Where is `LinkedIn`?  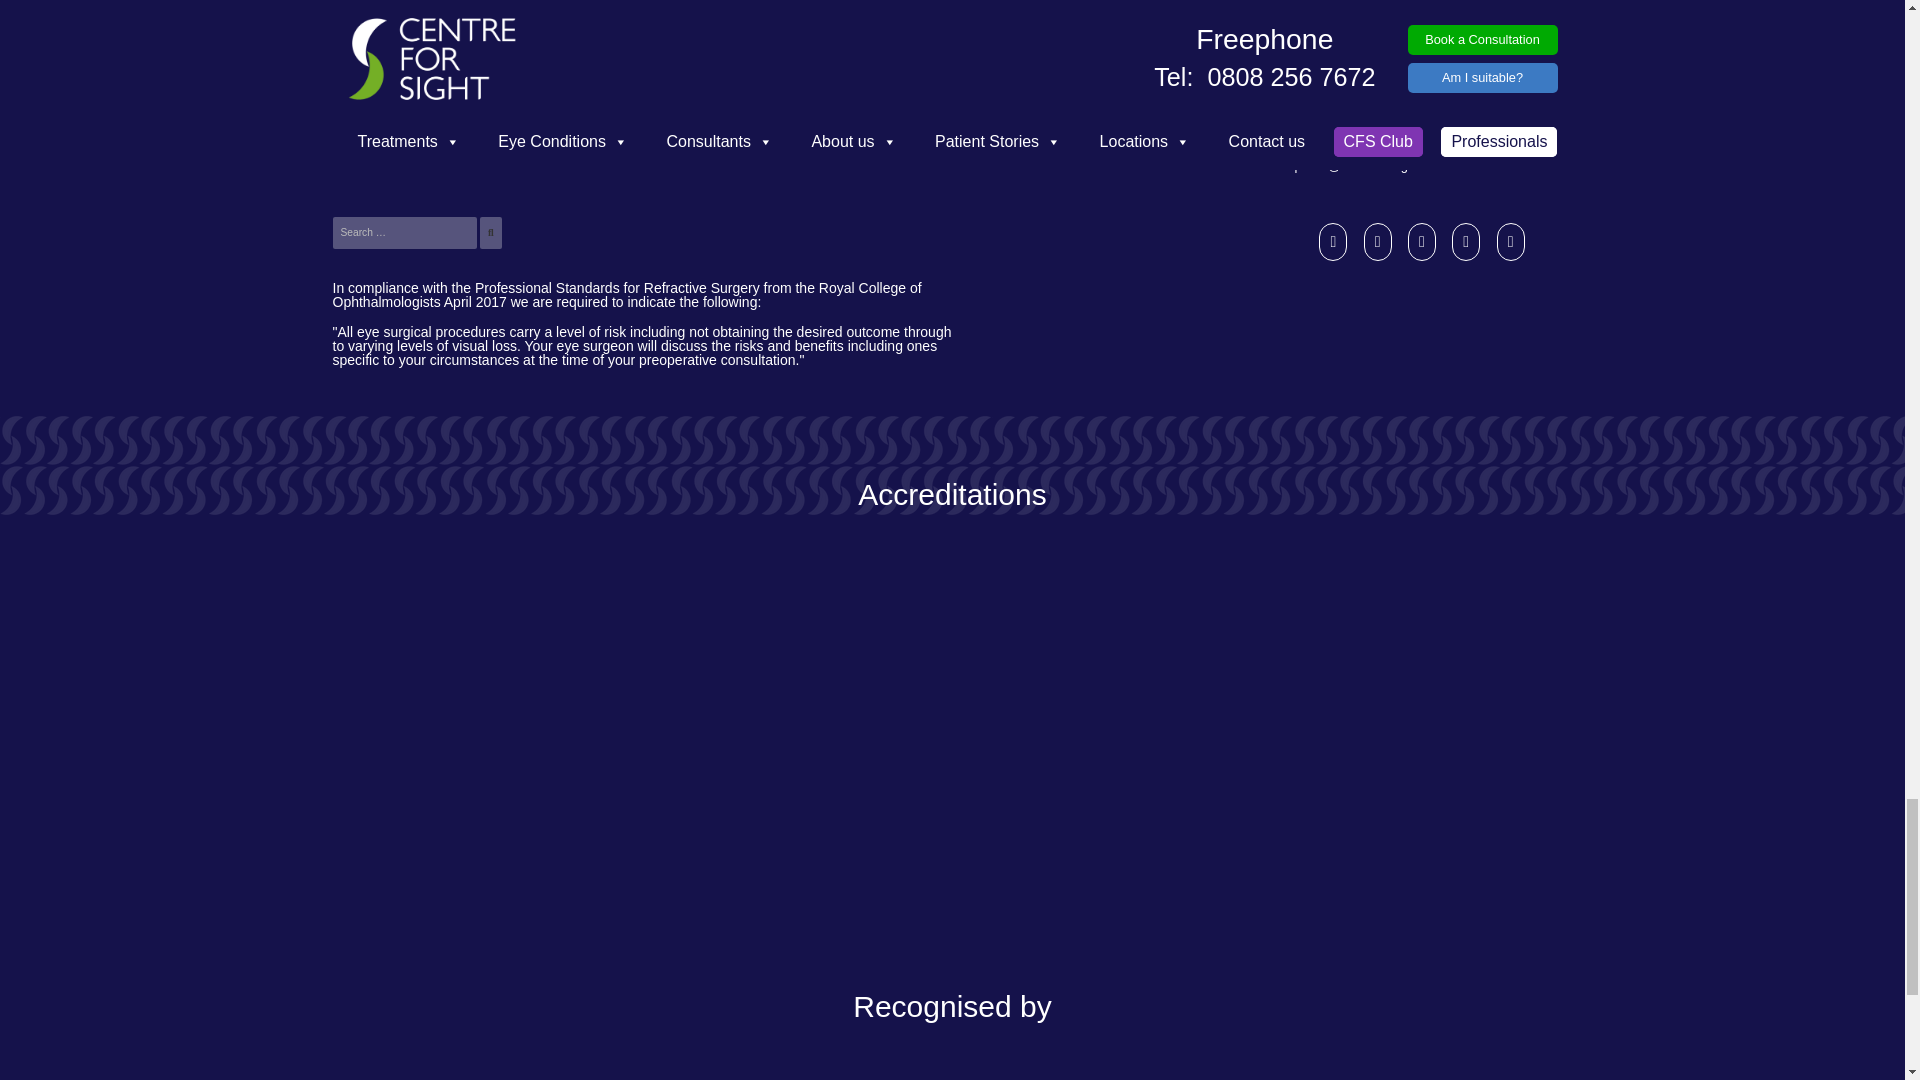 LinkedIn is located at coordinates (1421, 241).